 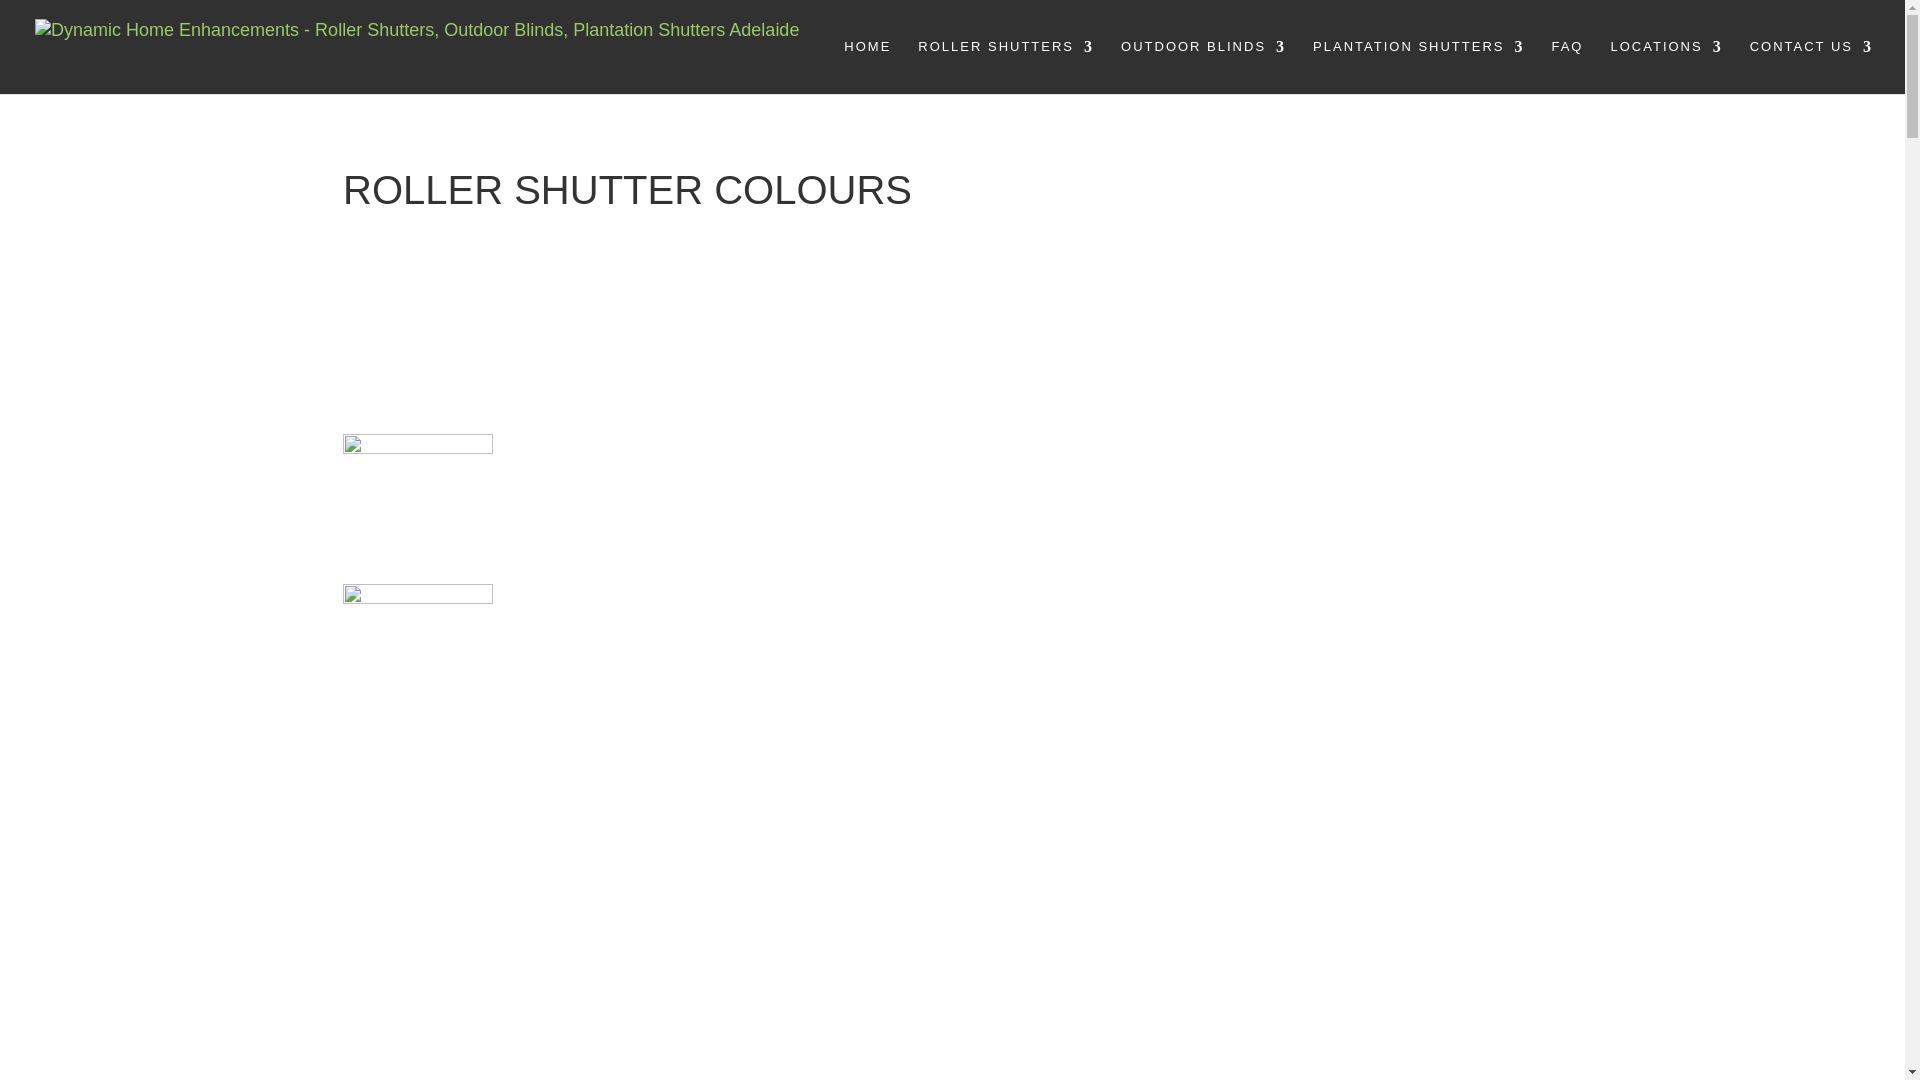 What do you see at coordinates (418, 509) in the screenshot?
I see `freemeasure-badge` at bounding box center [418, 509].